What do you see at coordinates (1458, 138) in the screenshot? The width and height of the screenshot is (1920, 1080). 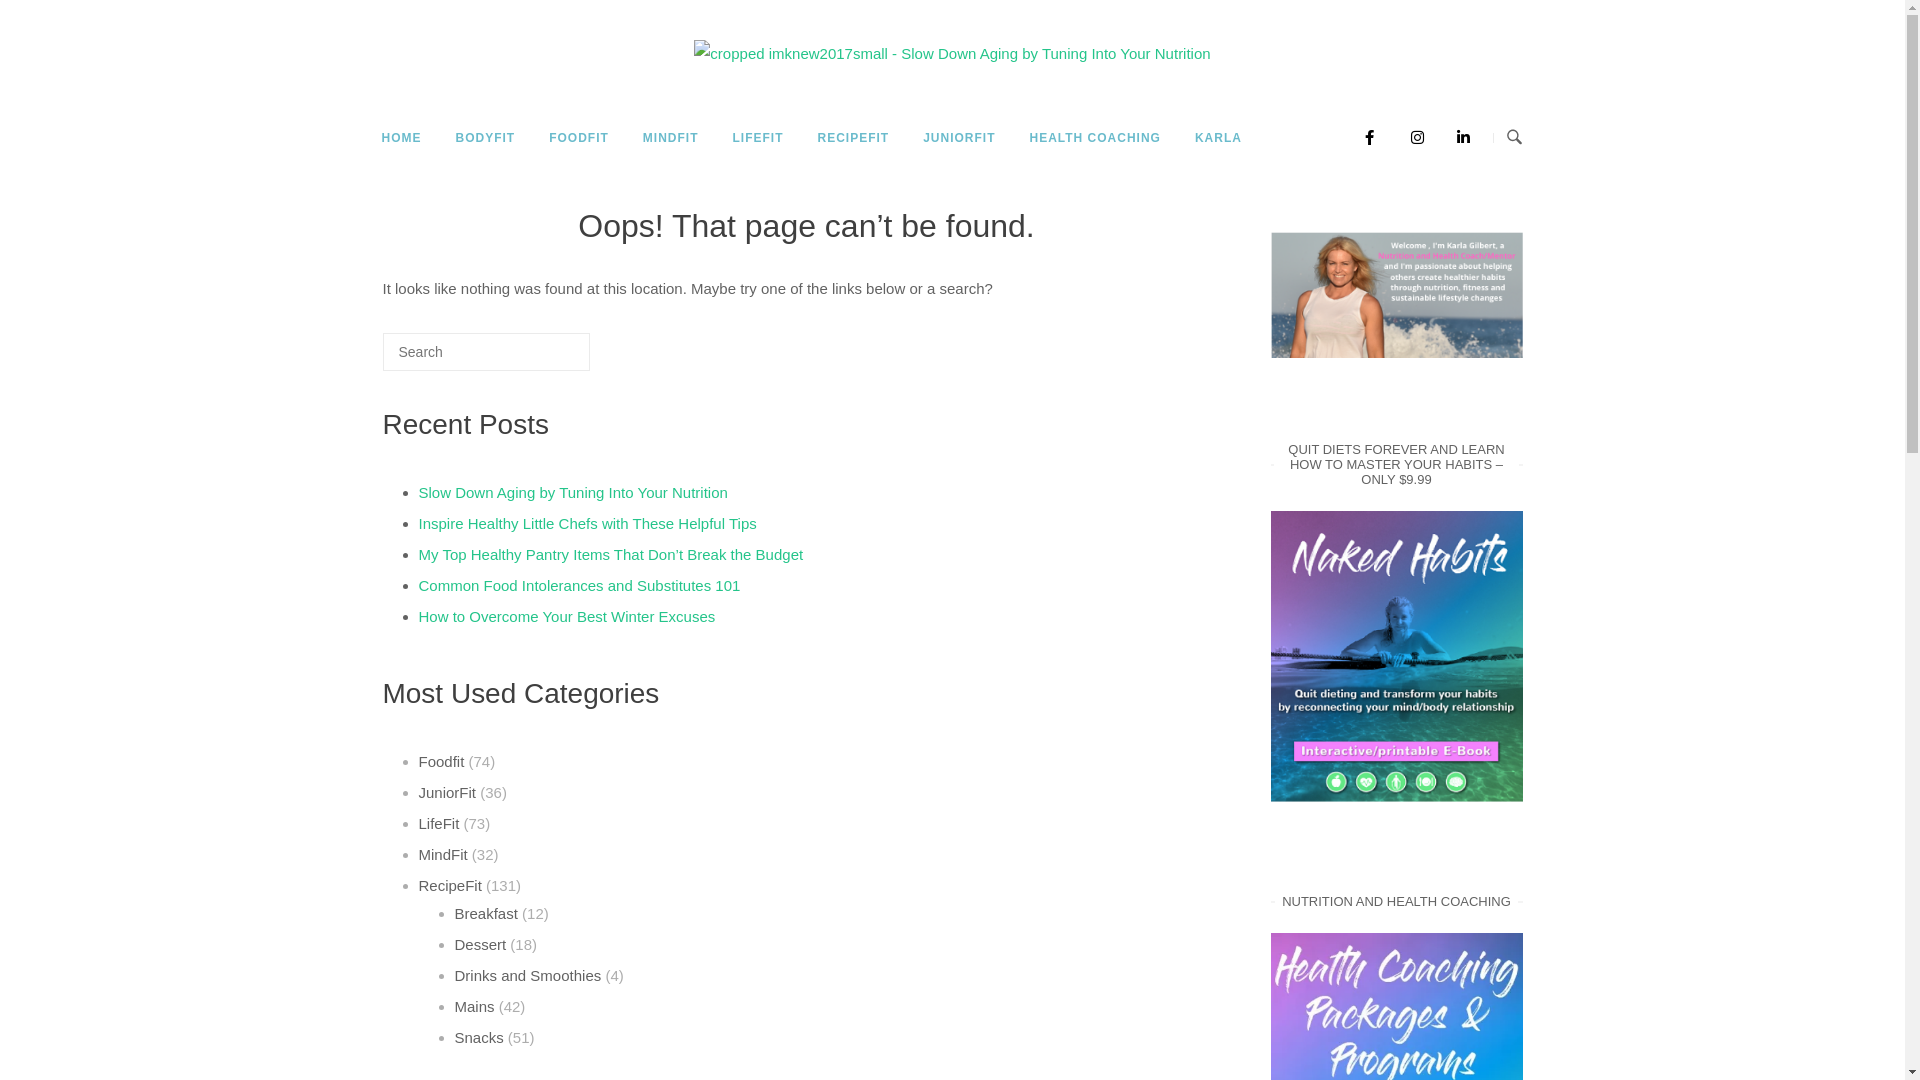 I see `IRONMUM KARLA on Linkedin` at bounding box center [1458, 138].